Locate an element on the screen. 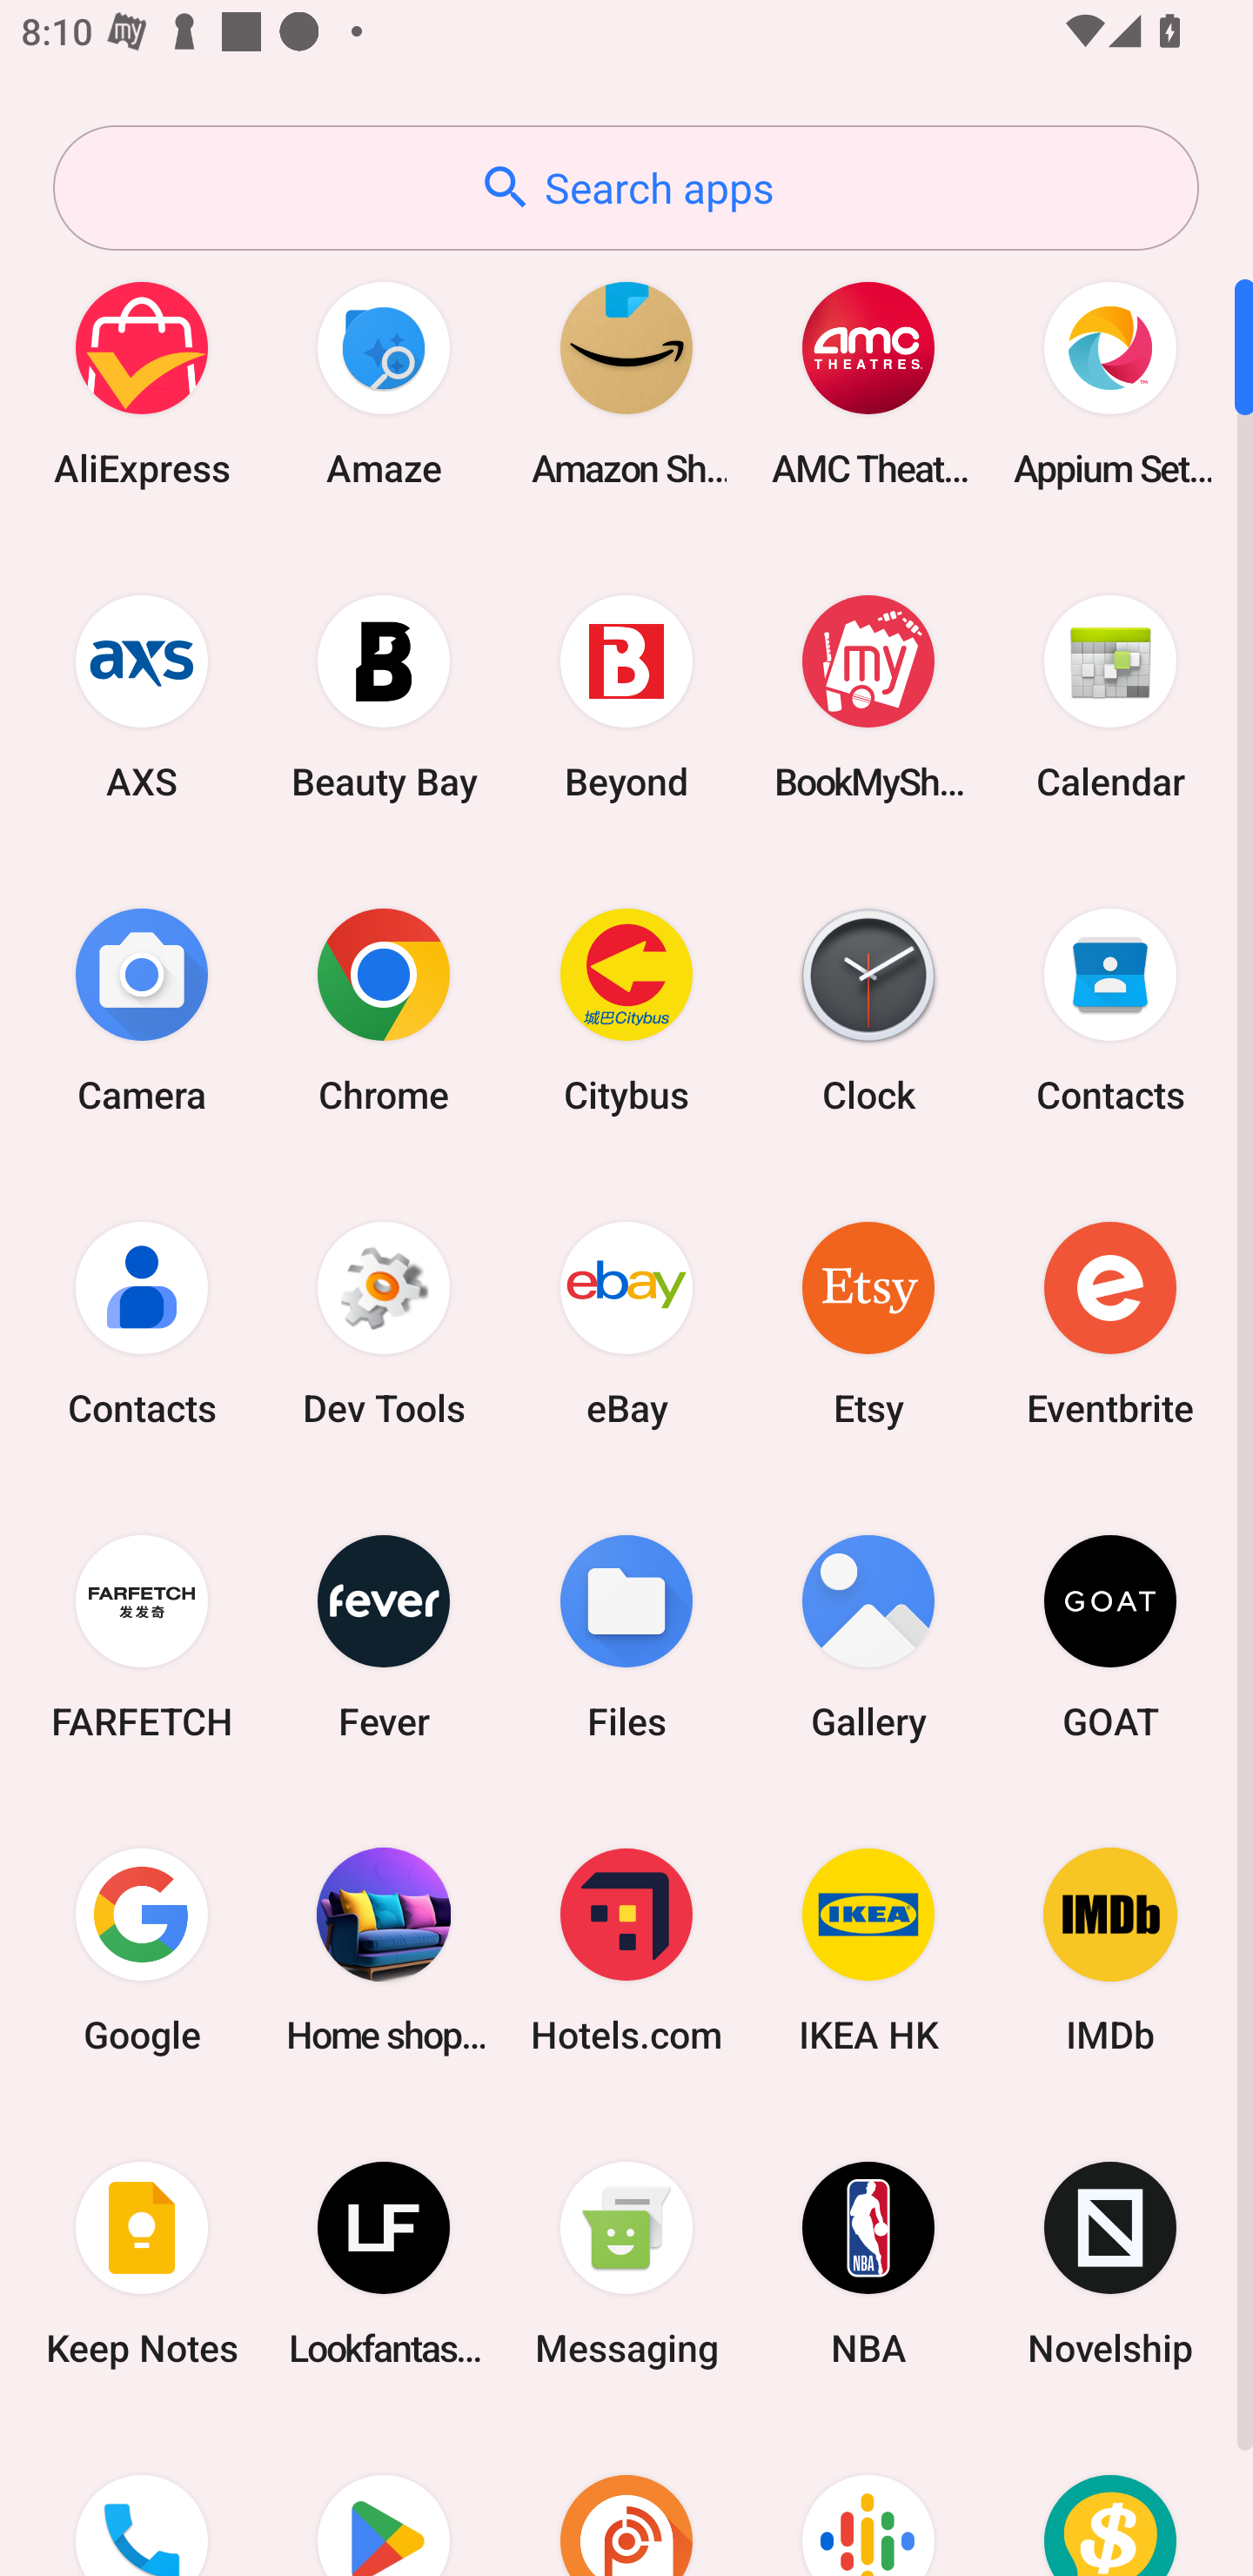  Beyond is located at coordinates (626, 696).